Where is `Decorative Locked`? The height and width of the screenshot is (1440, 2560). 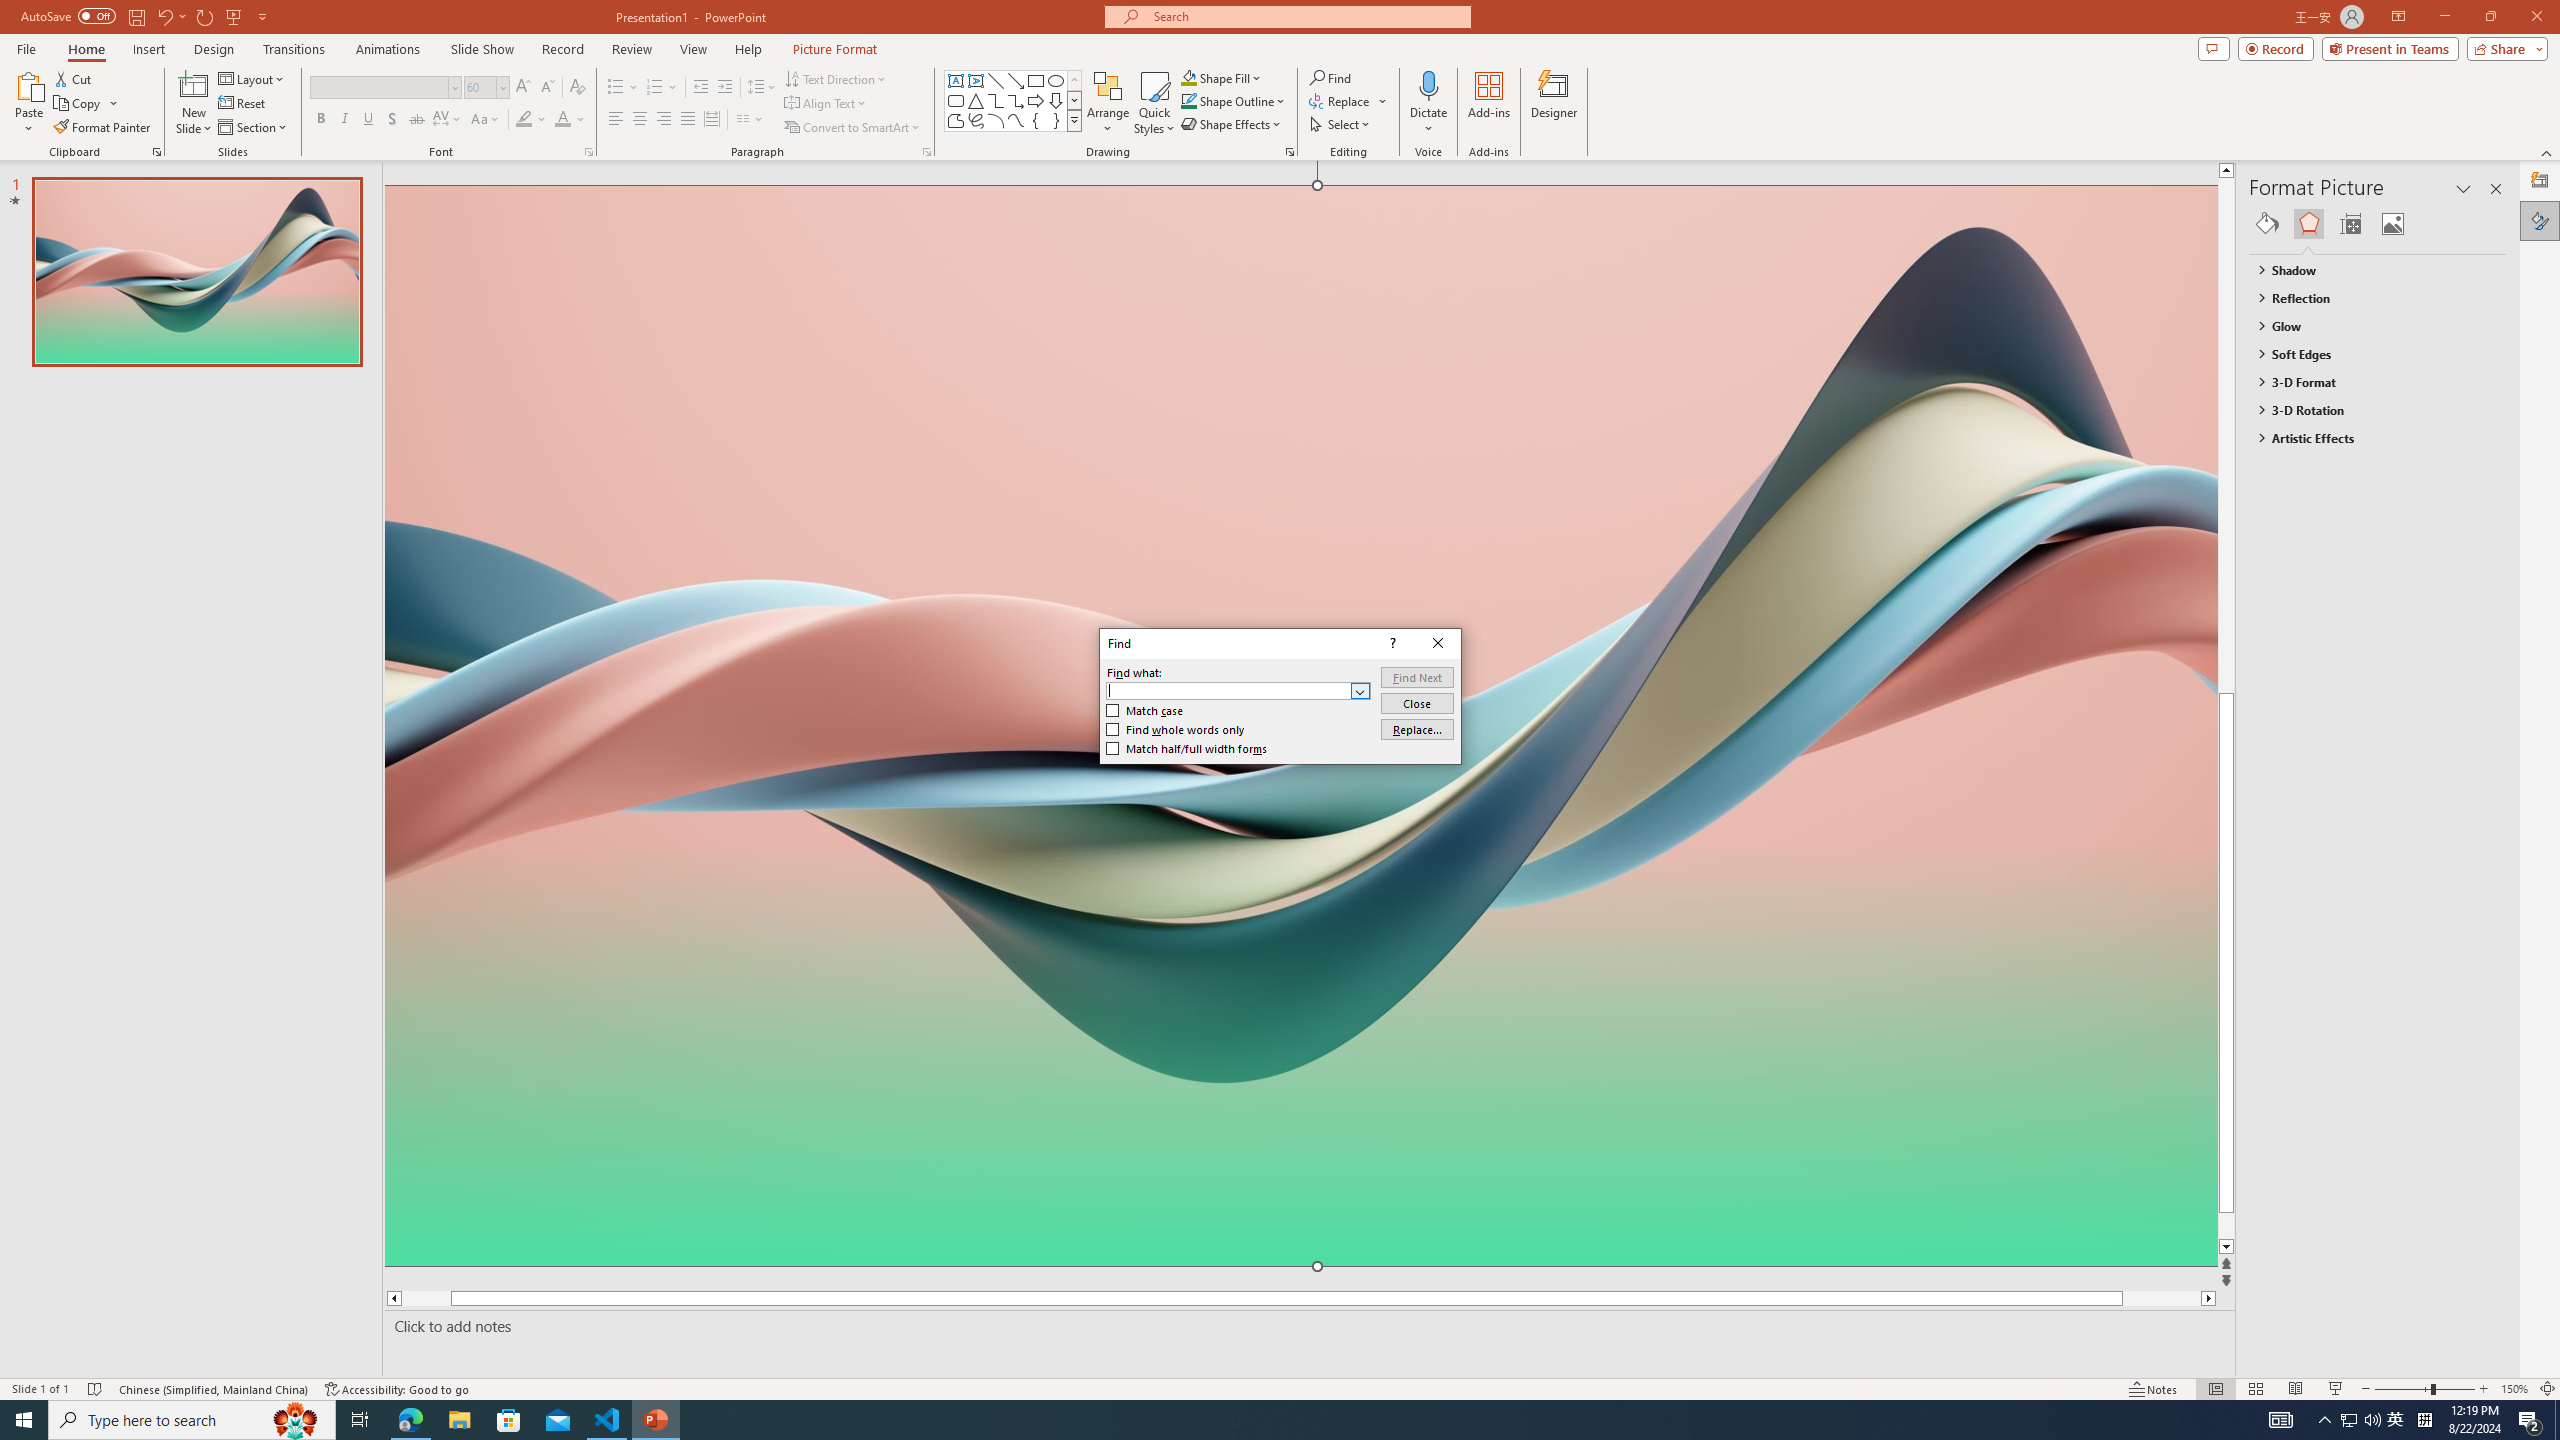
Decorative Locked is located at coordinates (1300, 1020).